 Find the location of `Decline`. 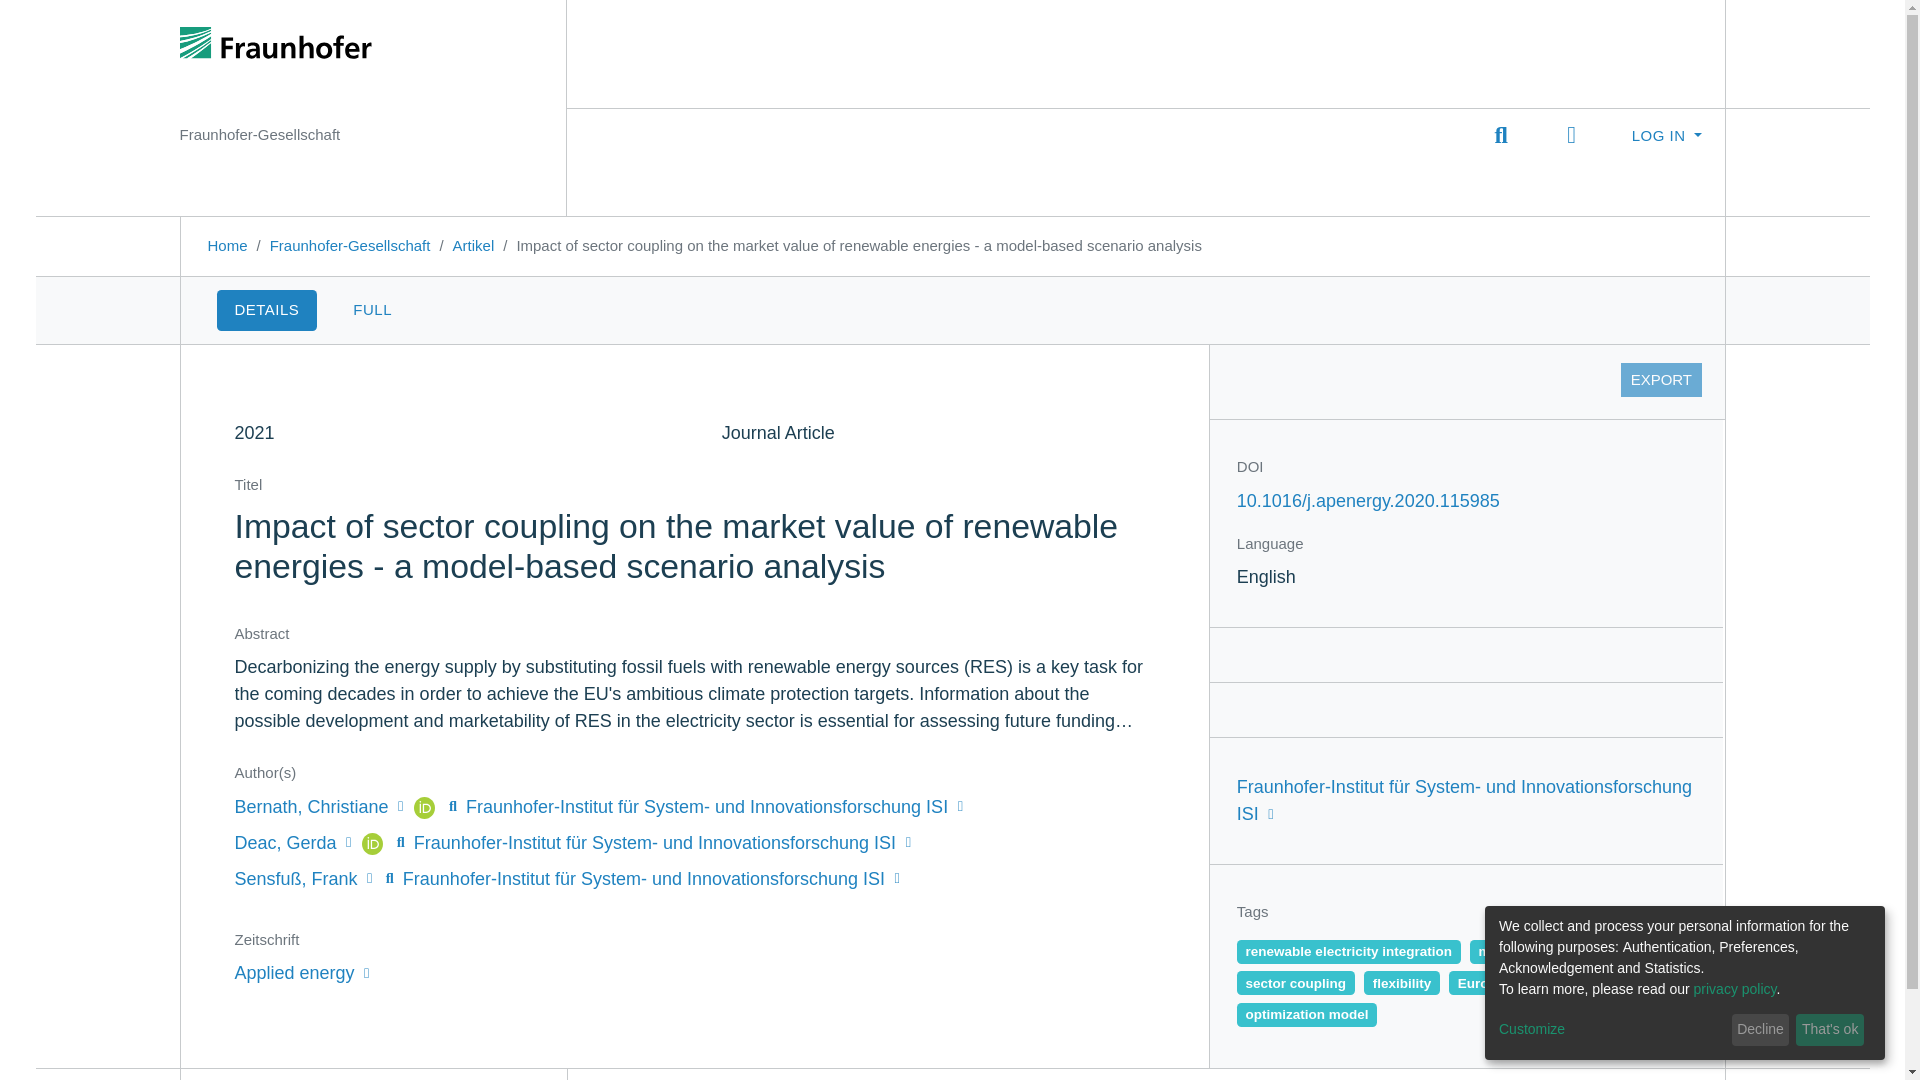

Decline is located at coordinates (1760, 1030).